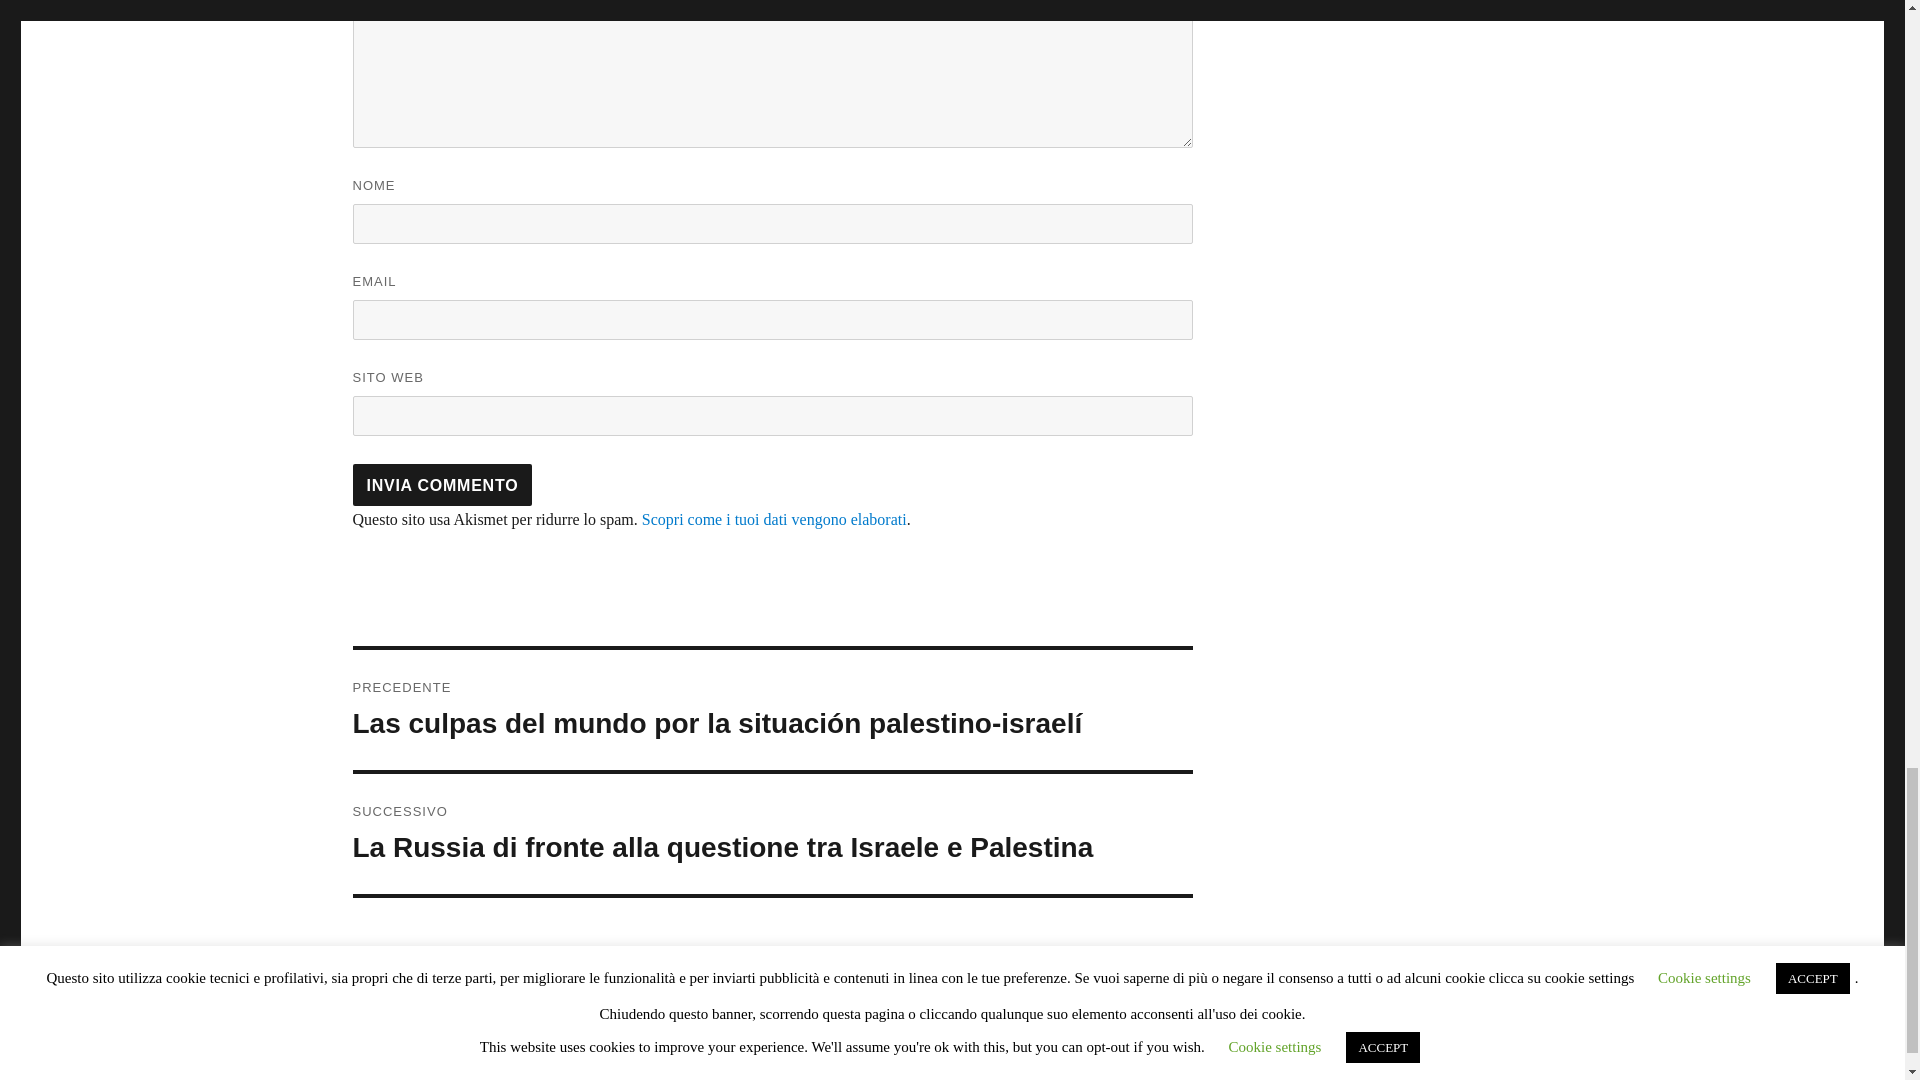 This screenshot has width=1920, height=1080. Describe the element at coordinates (441, 485) in the screenshot. I see `Invia commento` at that location.